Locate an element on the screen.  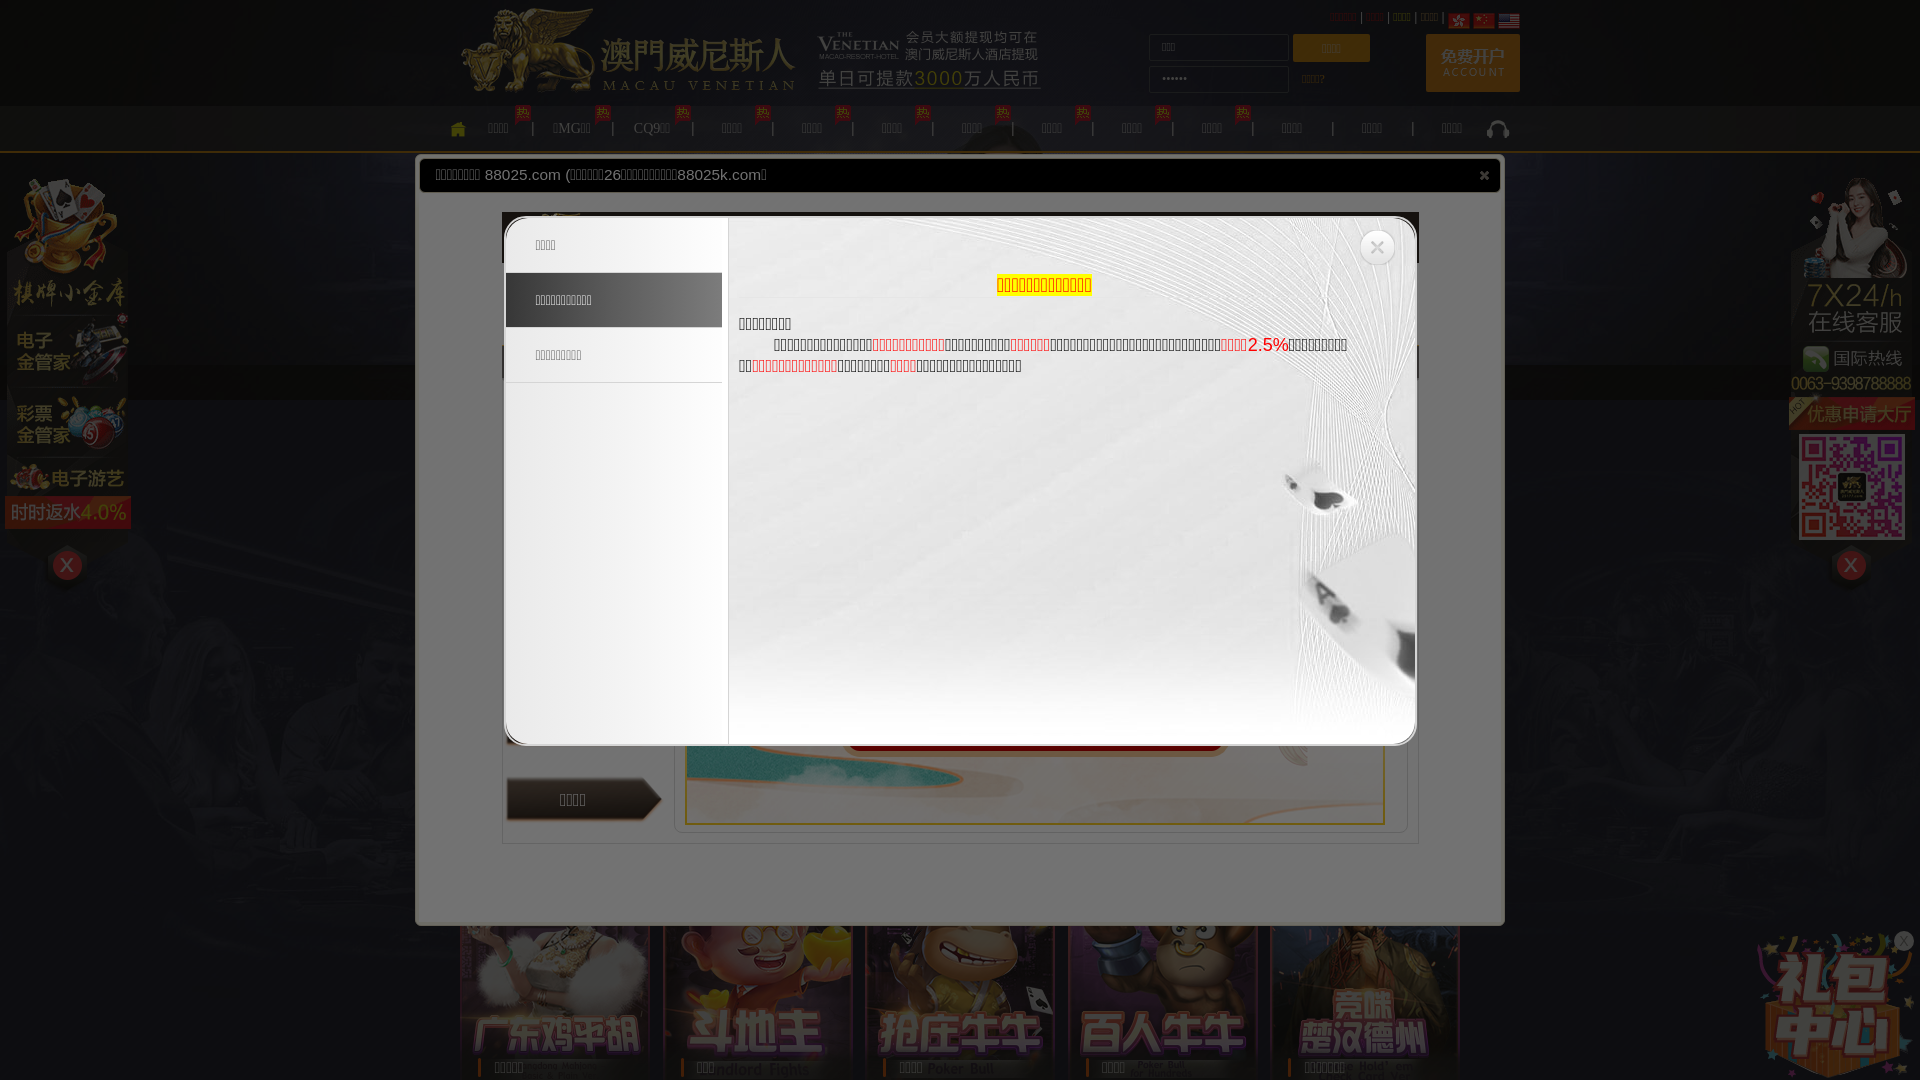
0 is located at coordinates (1673, 470).